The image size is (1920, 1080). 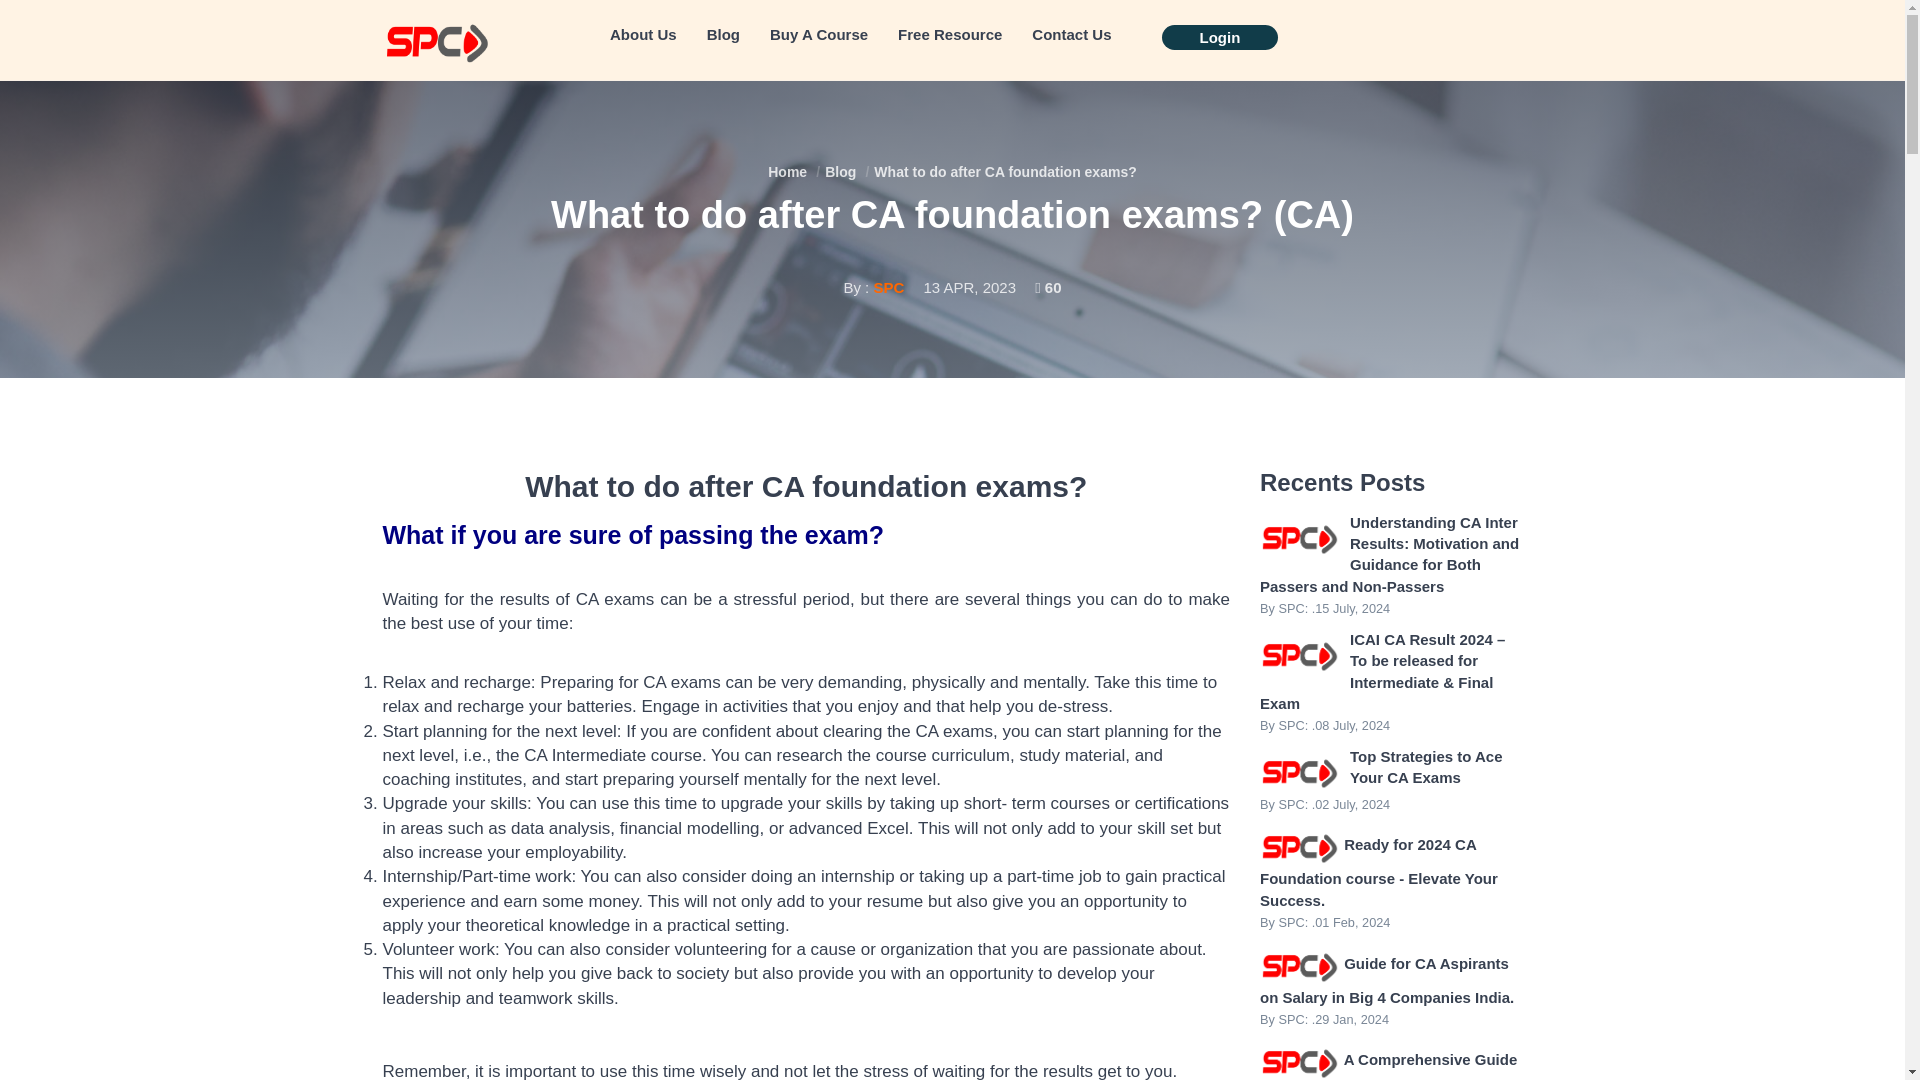 I want to click on Guide for CA Aspirants on Salary in Big 4 Companies India., so click(x=1386, y=979).